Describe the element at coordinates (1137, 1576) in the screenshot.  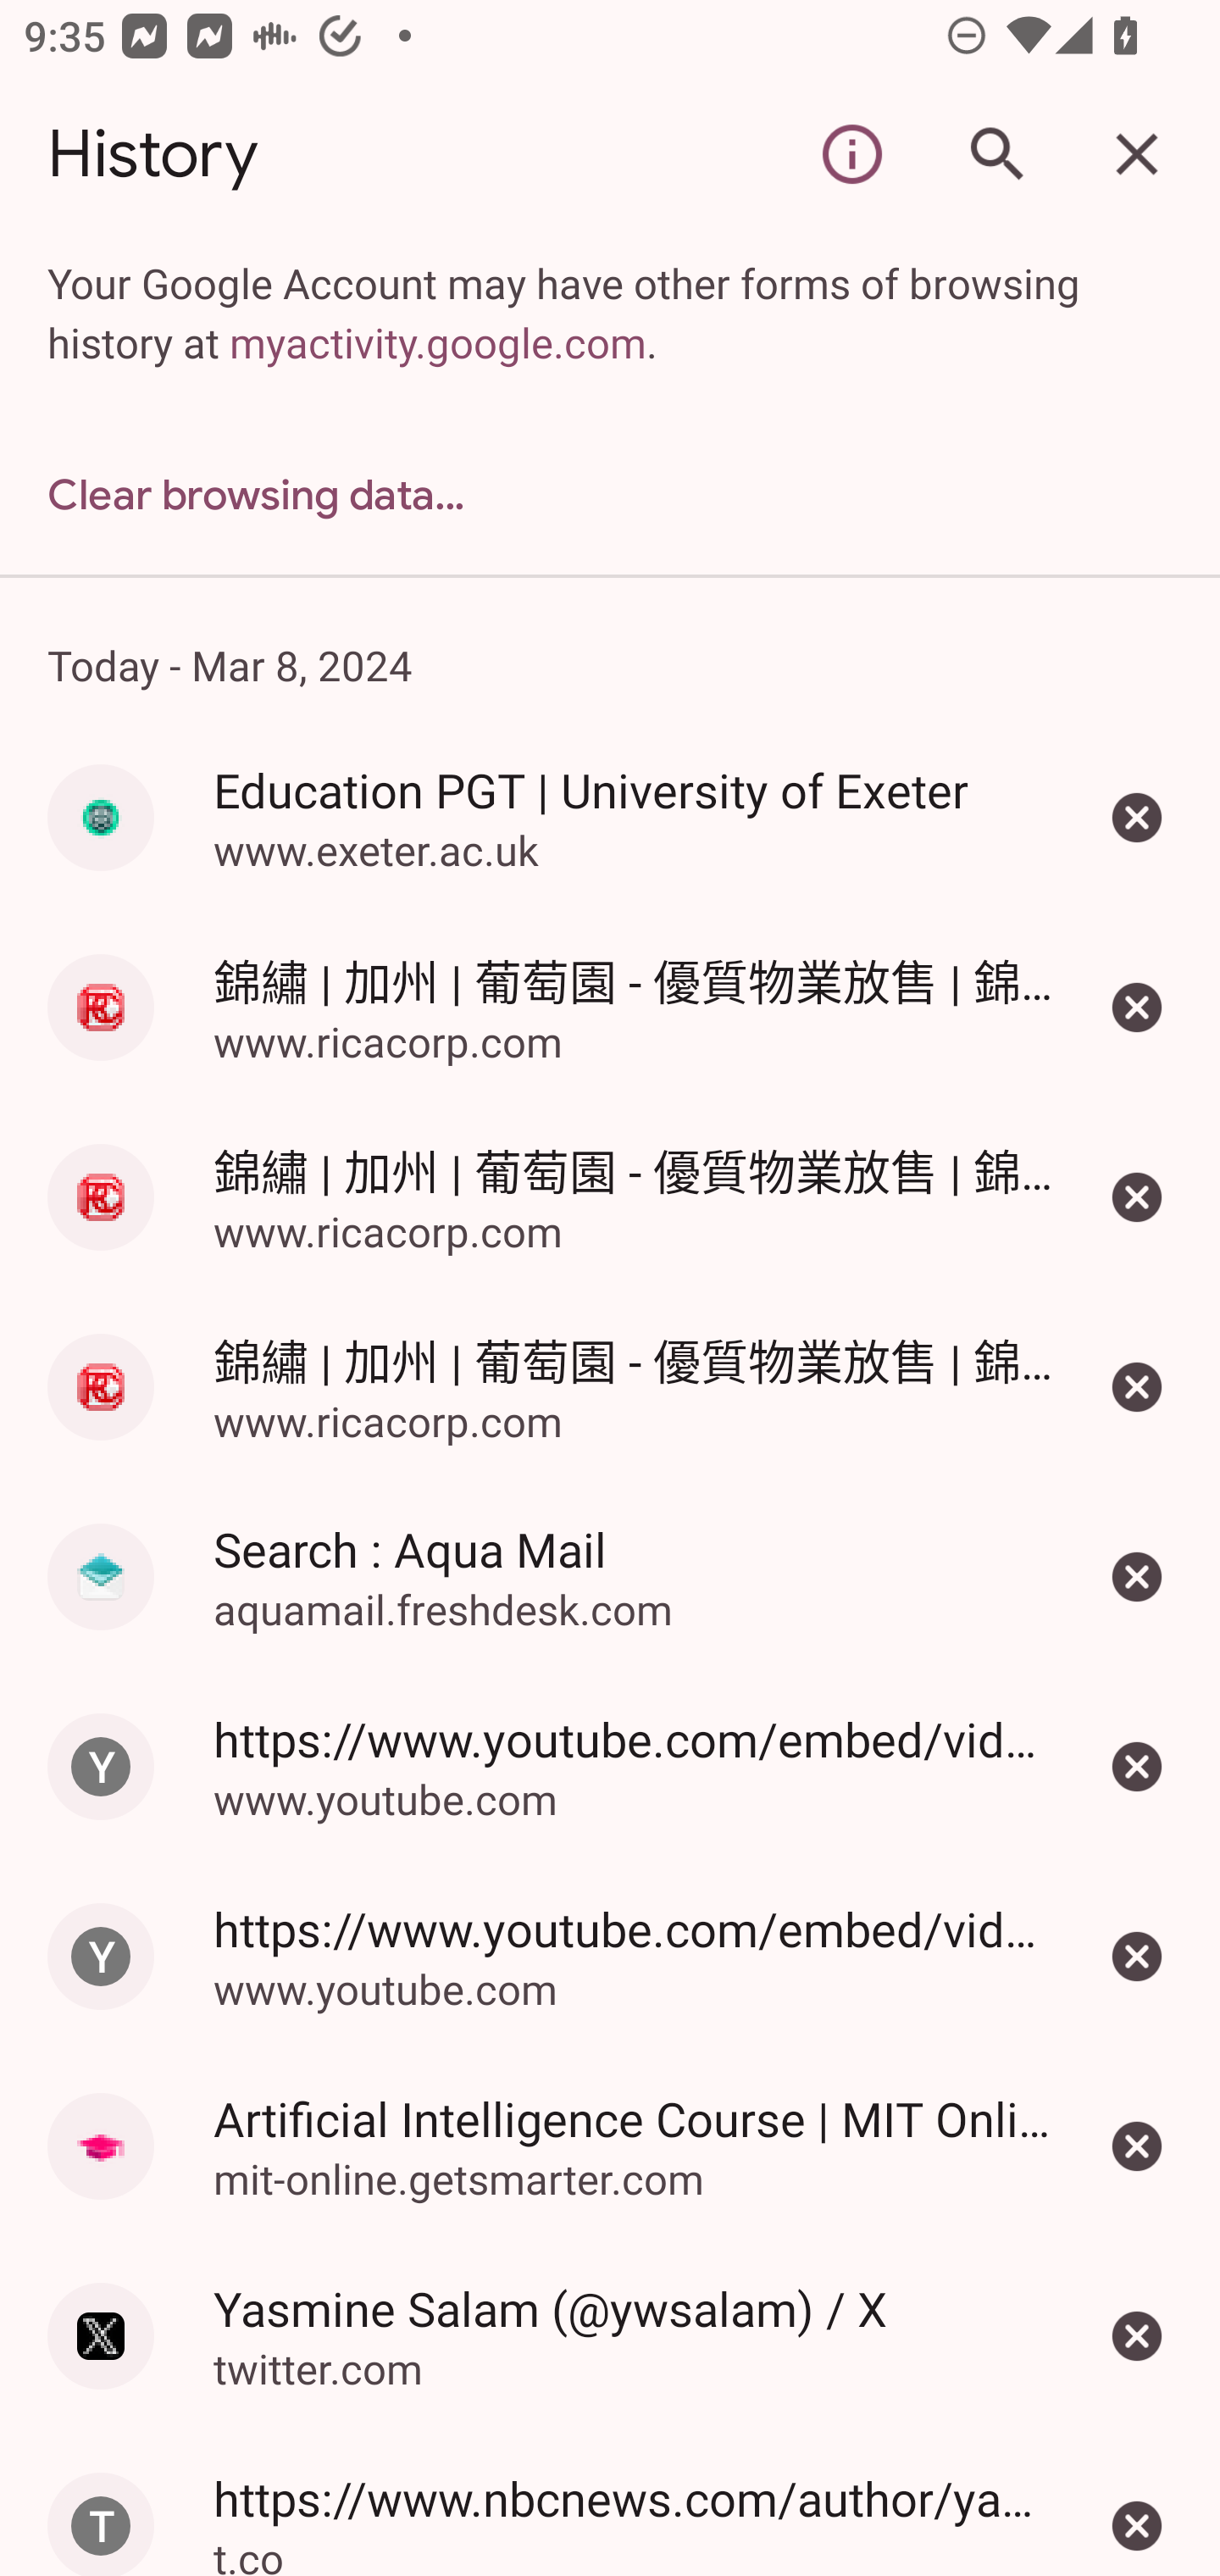
I see `Search : Aqua Mail Remove` at that location.